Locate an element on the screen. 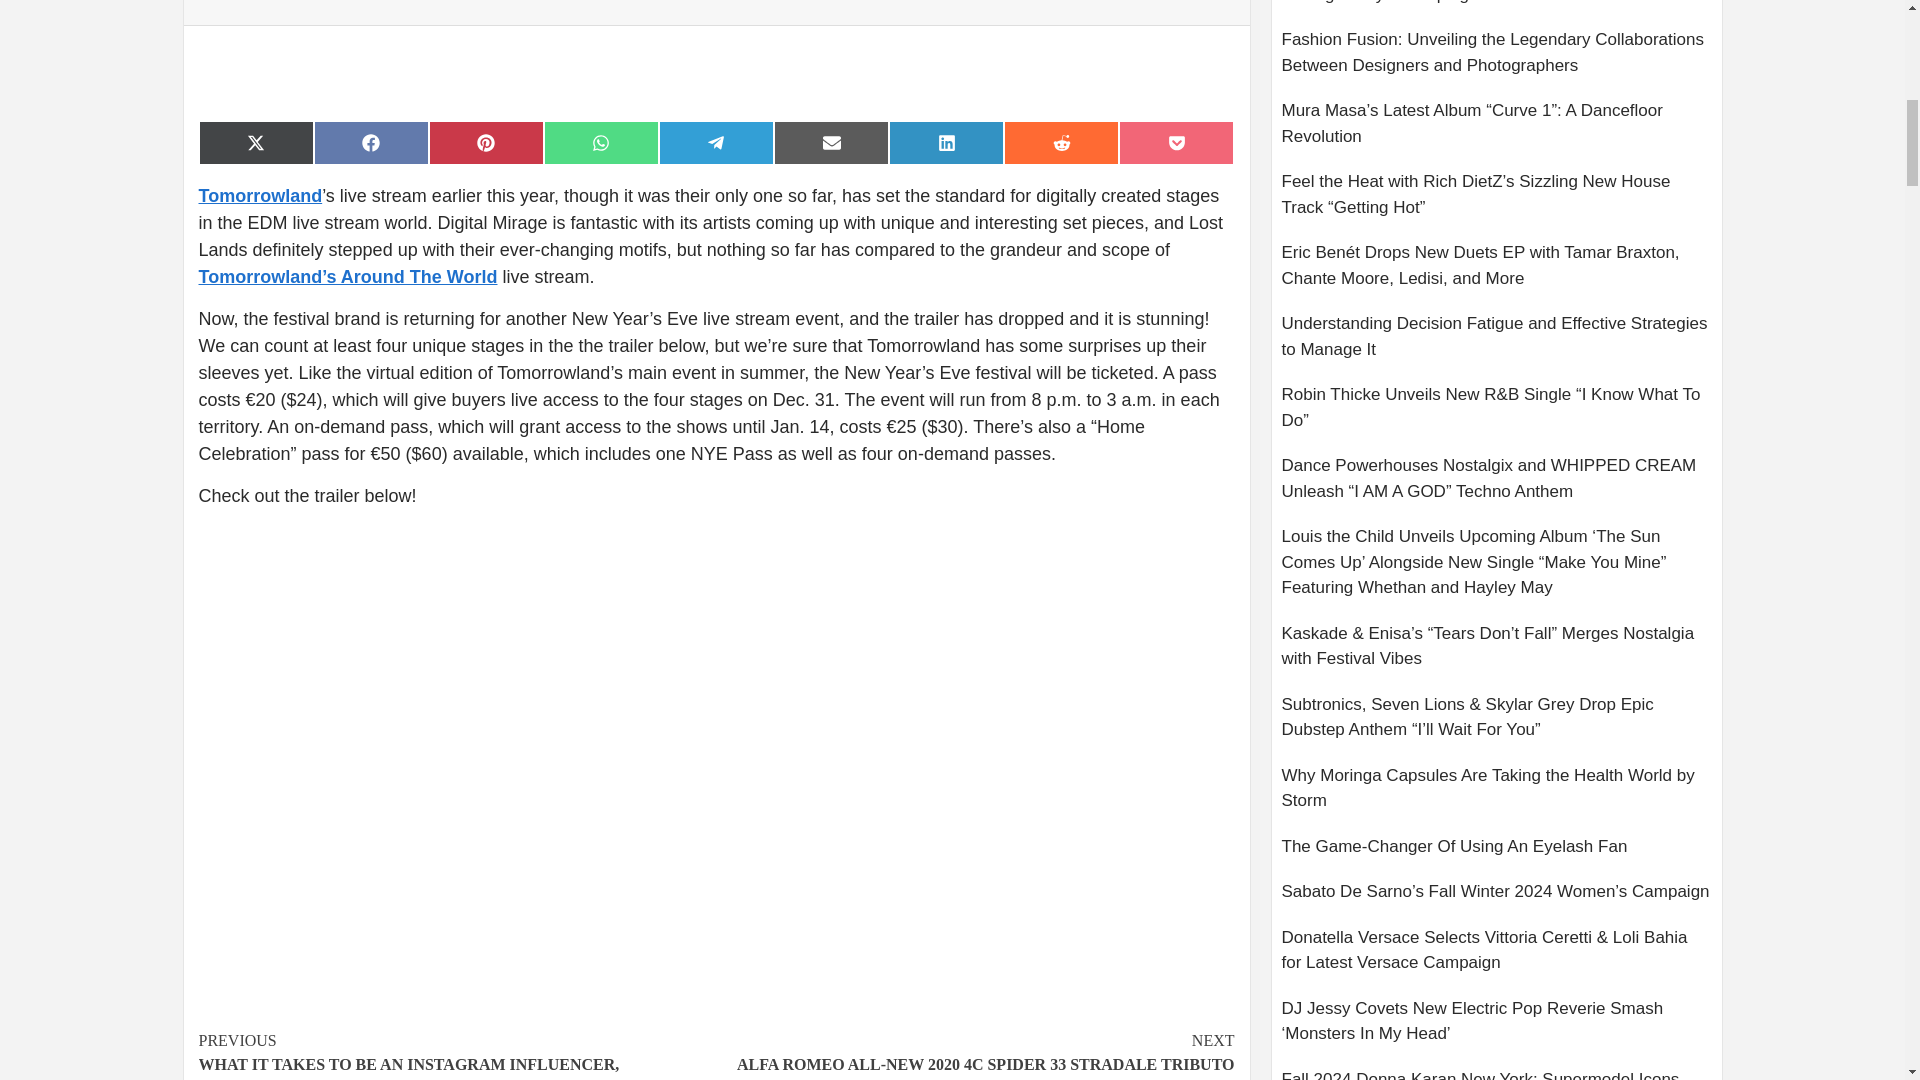 The width and height of the screenshot is (1920, 1080). Share on Pinterest is located at coordinates (486, 142).